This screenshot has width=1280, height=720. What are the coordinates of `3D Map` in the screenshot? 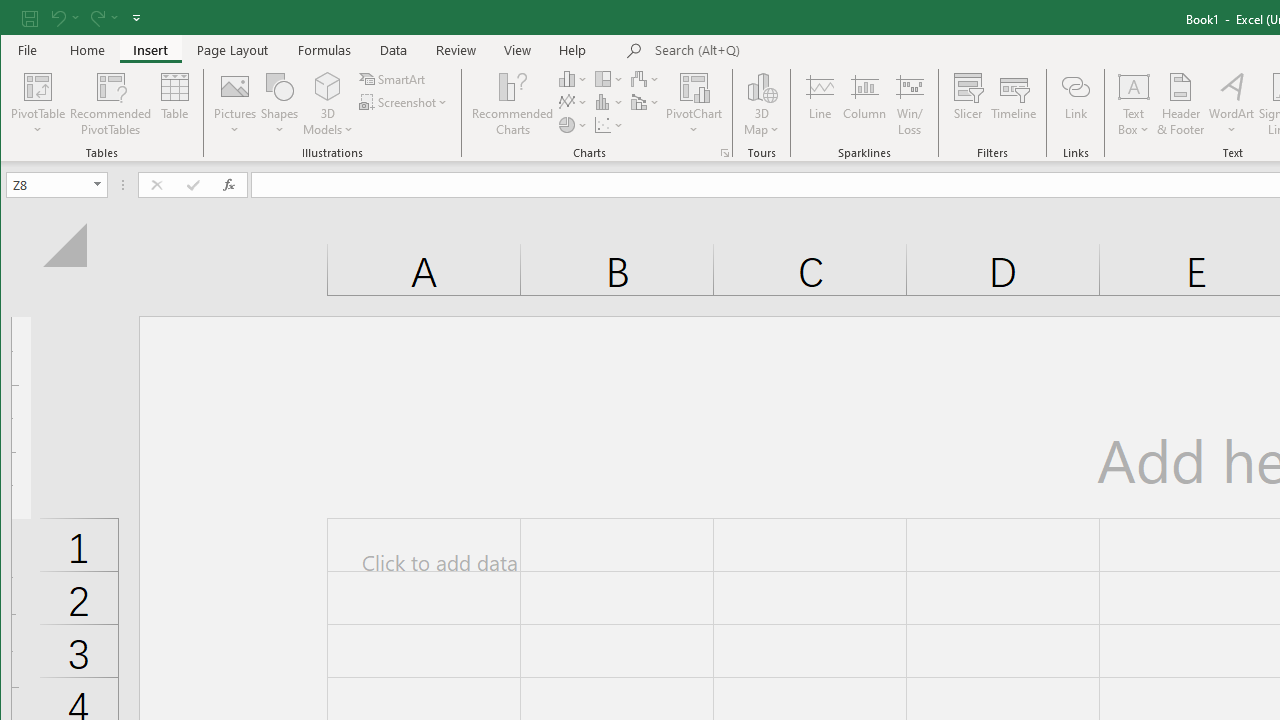 It's located at (762, 104).